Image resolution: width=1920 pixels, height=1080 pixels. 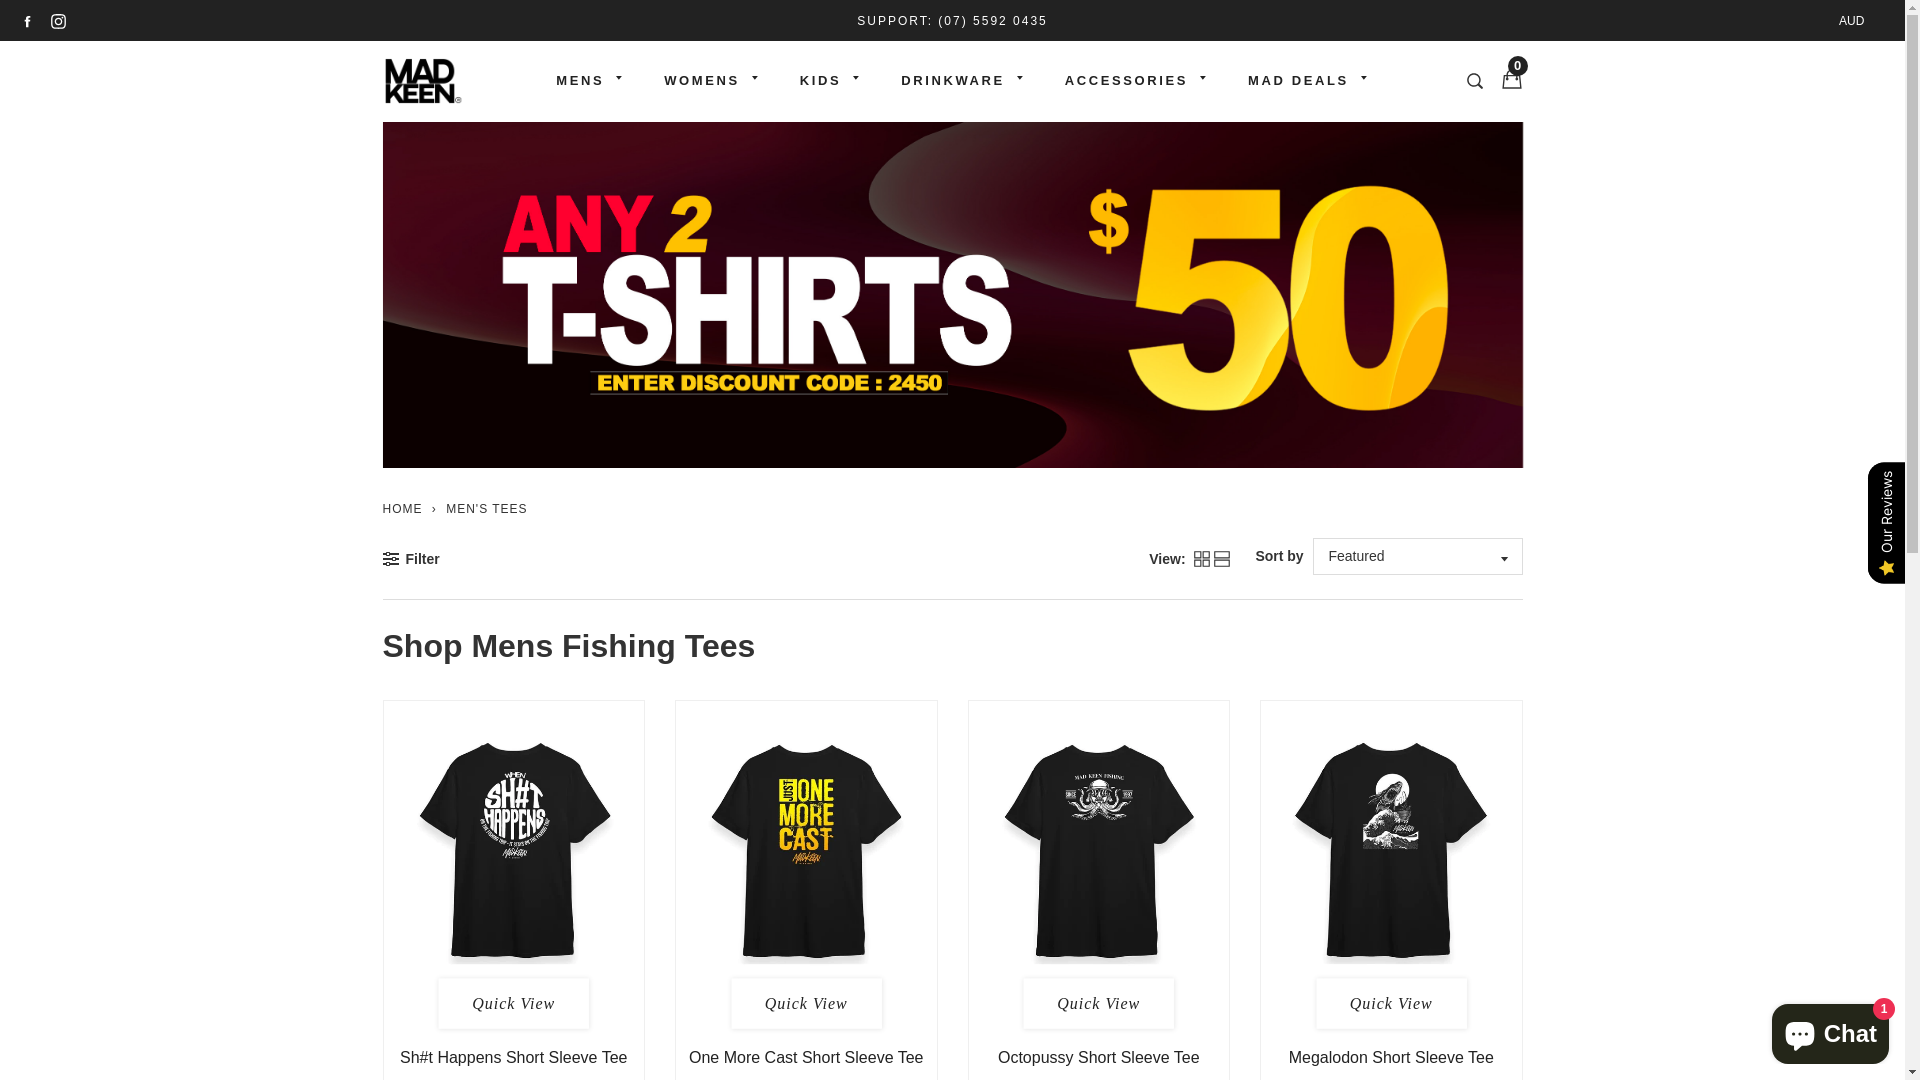 What do you see at coordinates (952, 21) in the screenshot?
I see `SUPPORT: (07) 5592 0435` at bounding box center [952, 21].